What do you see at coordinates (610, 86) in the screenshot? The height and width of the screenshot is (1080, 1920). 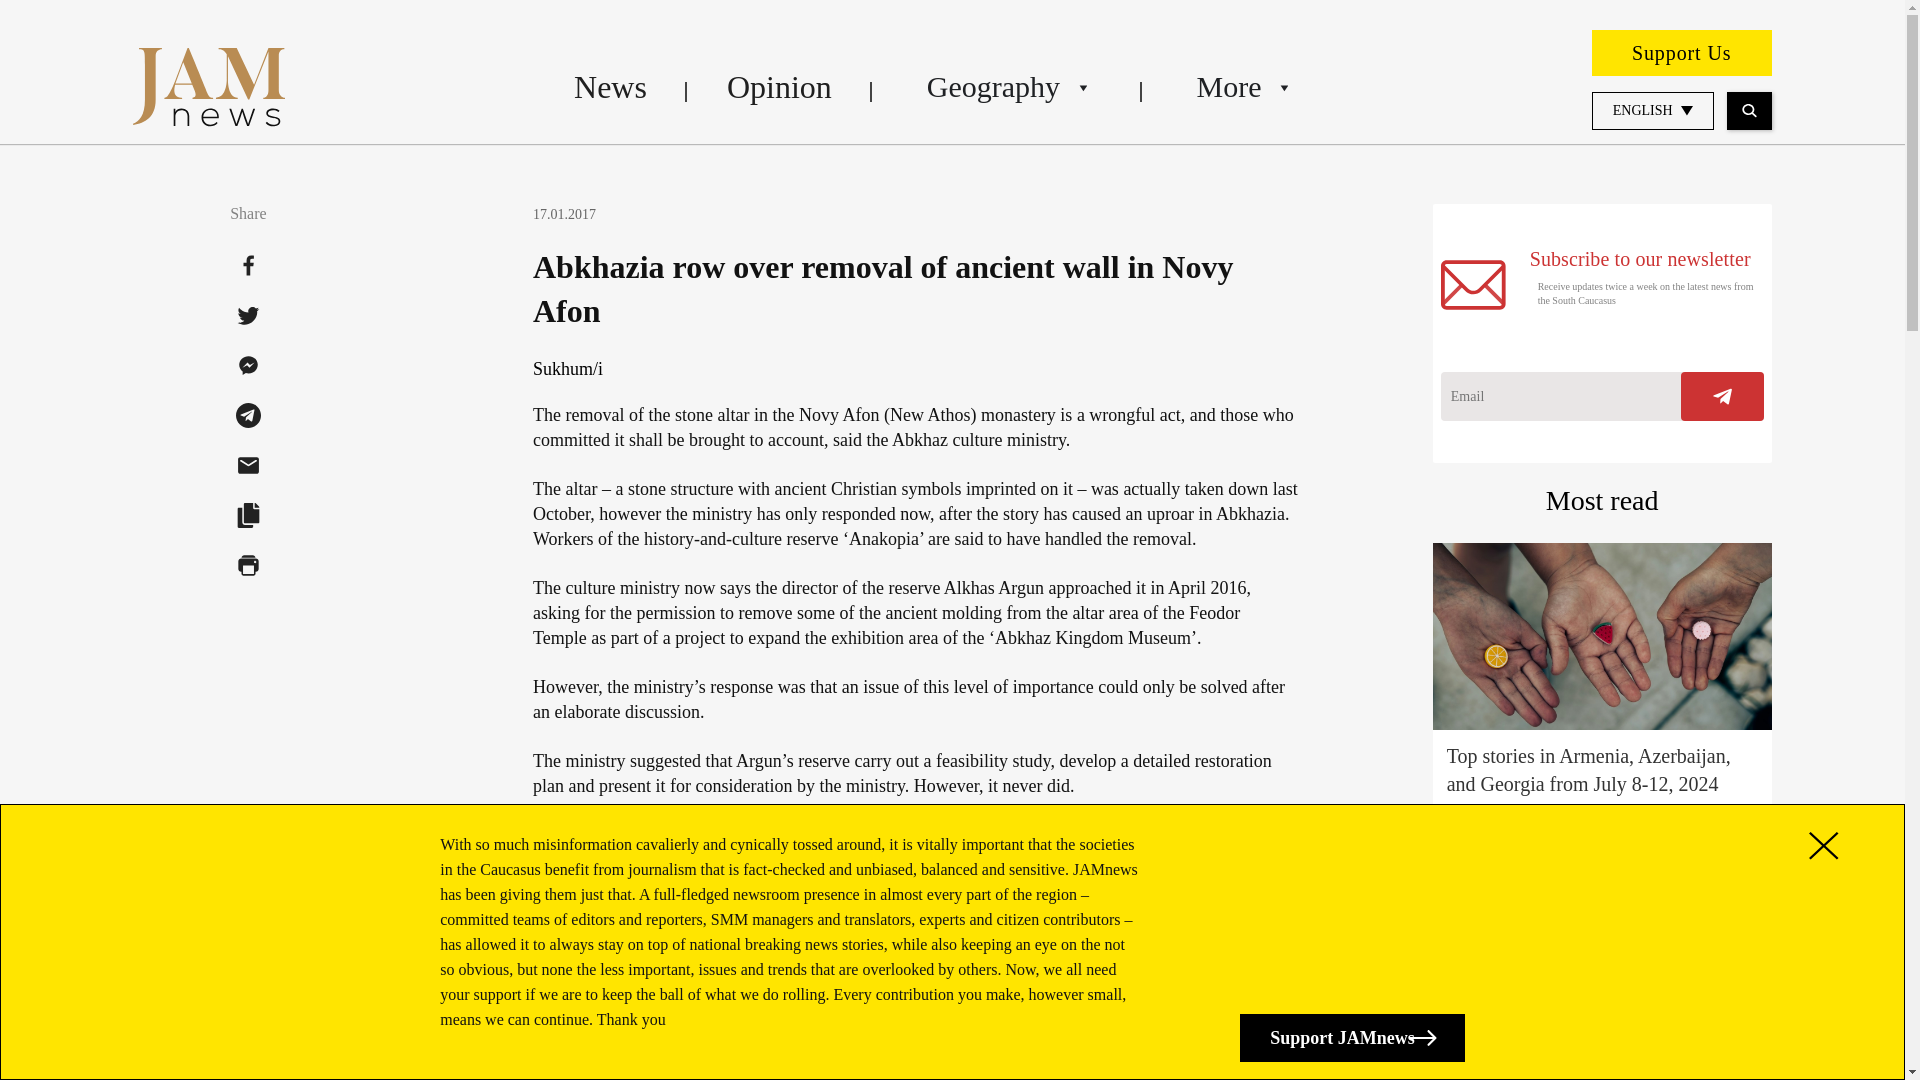 I see `News` at bounding box center [610, 86].